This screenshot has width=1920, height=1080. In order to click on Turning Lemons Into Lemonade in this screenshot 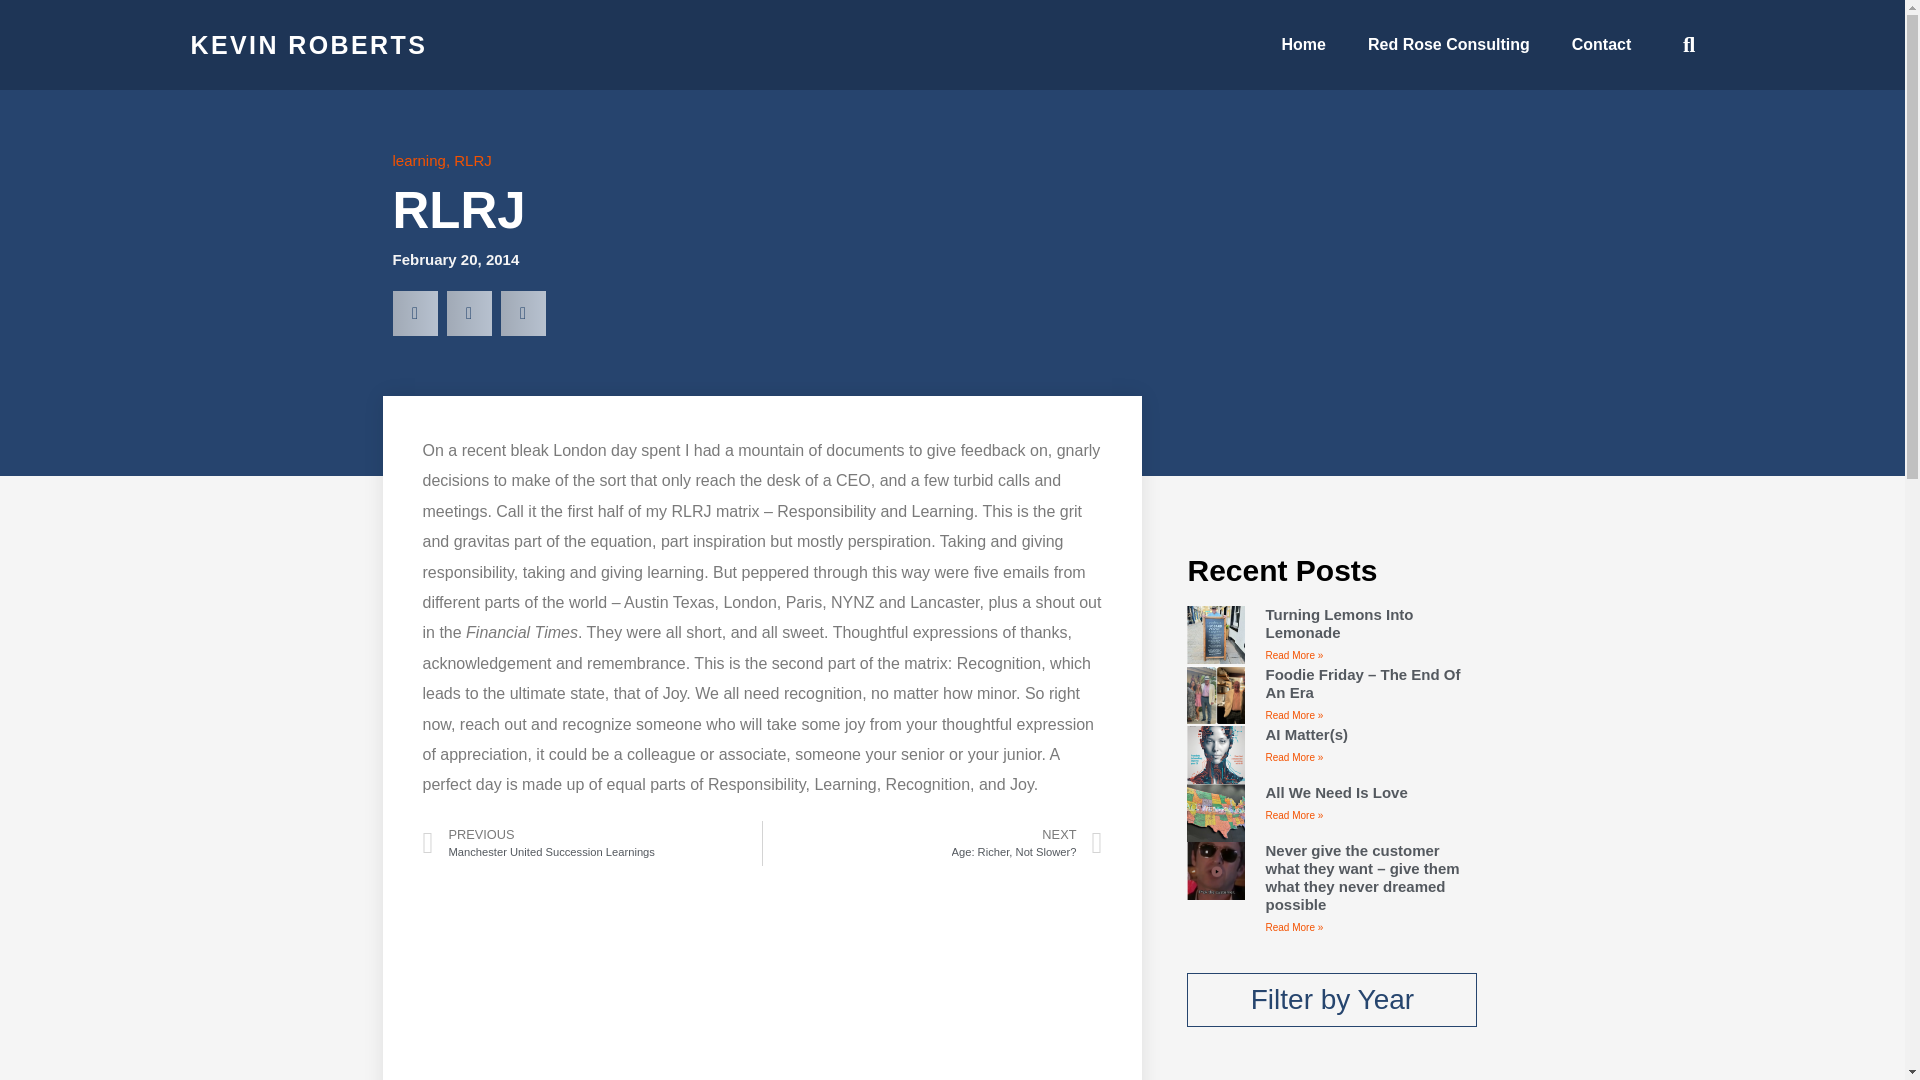, I will do `click(1304, 12)`.